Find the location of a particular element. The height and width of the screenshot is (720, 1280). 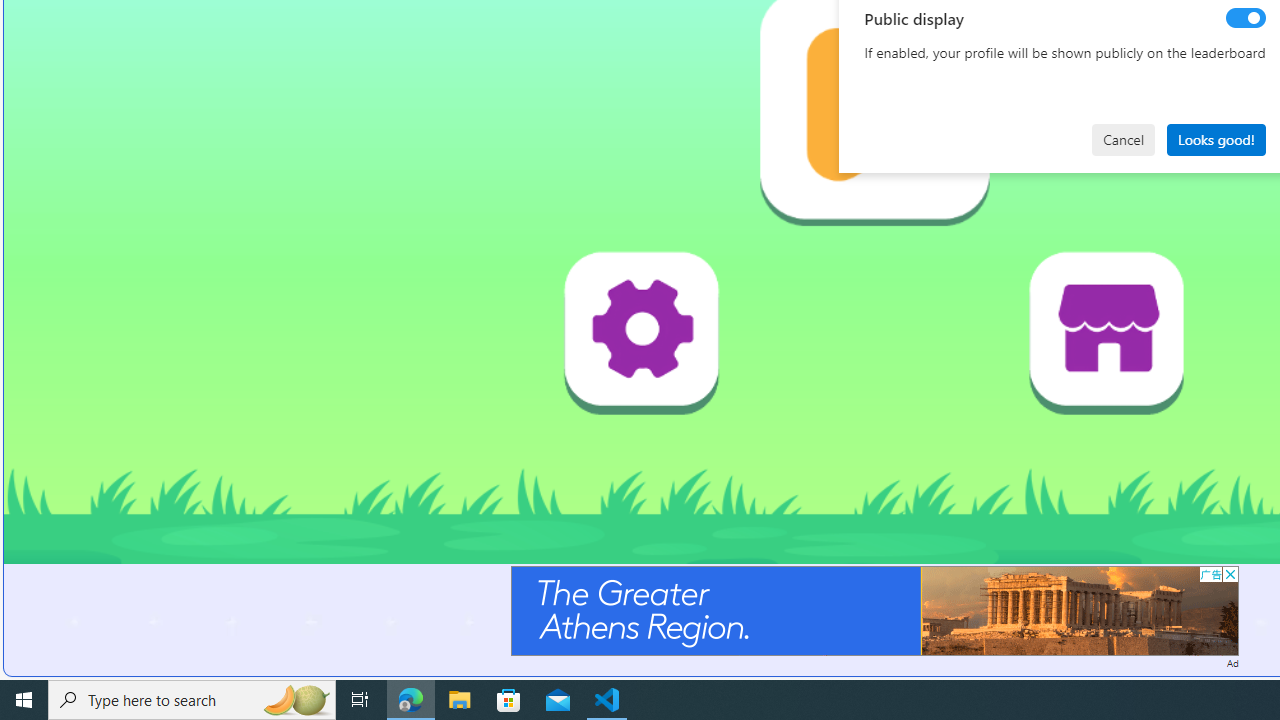

AutomationID: cbb is located at coordinates (1230, 574).